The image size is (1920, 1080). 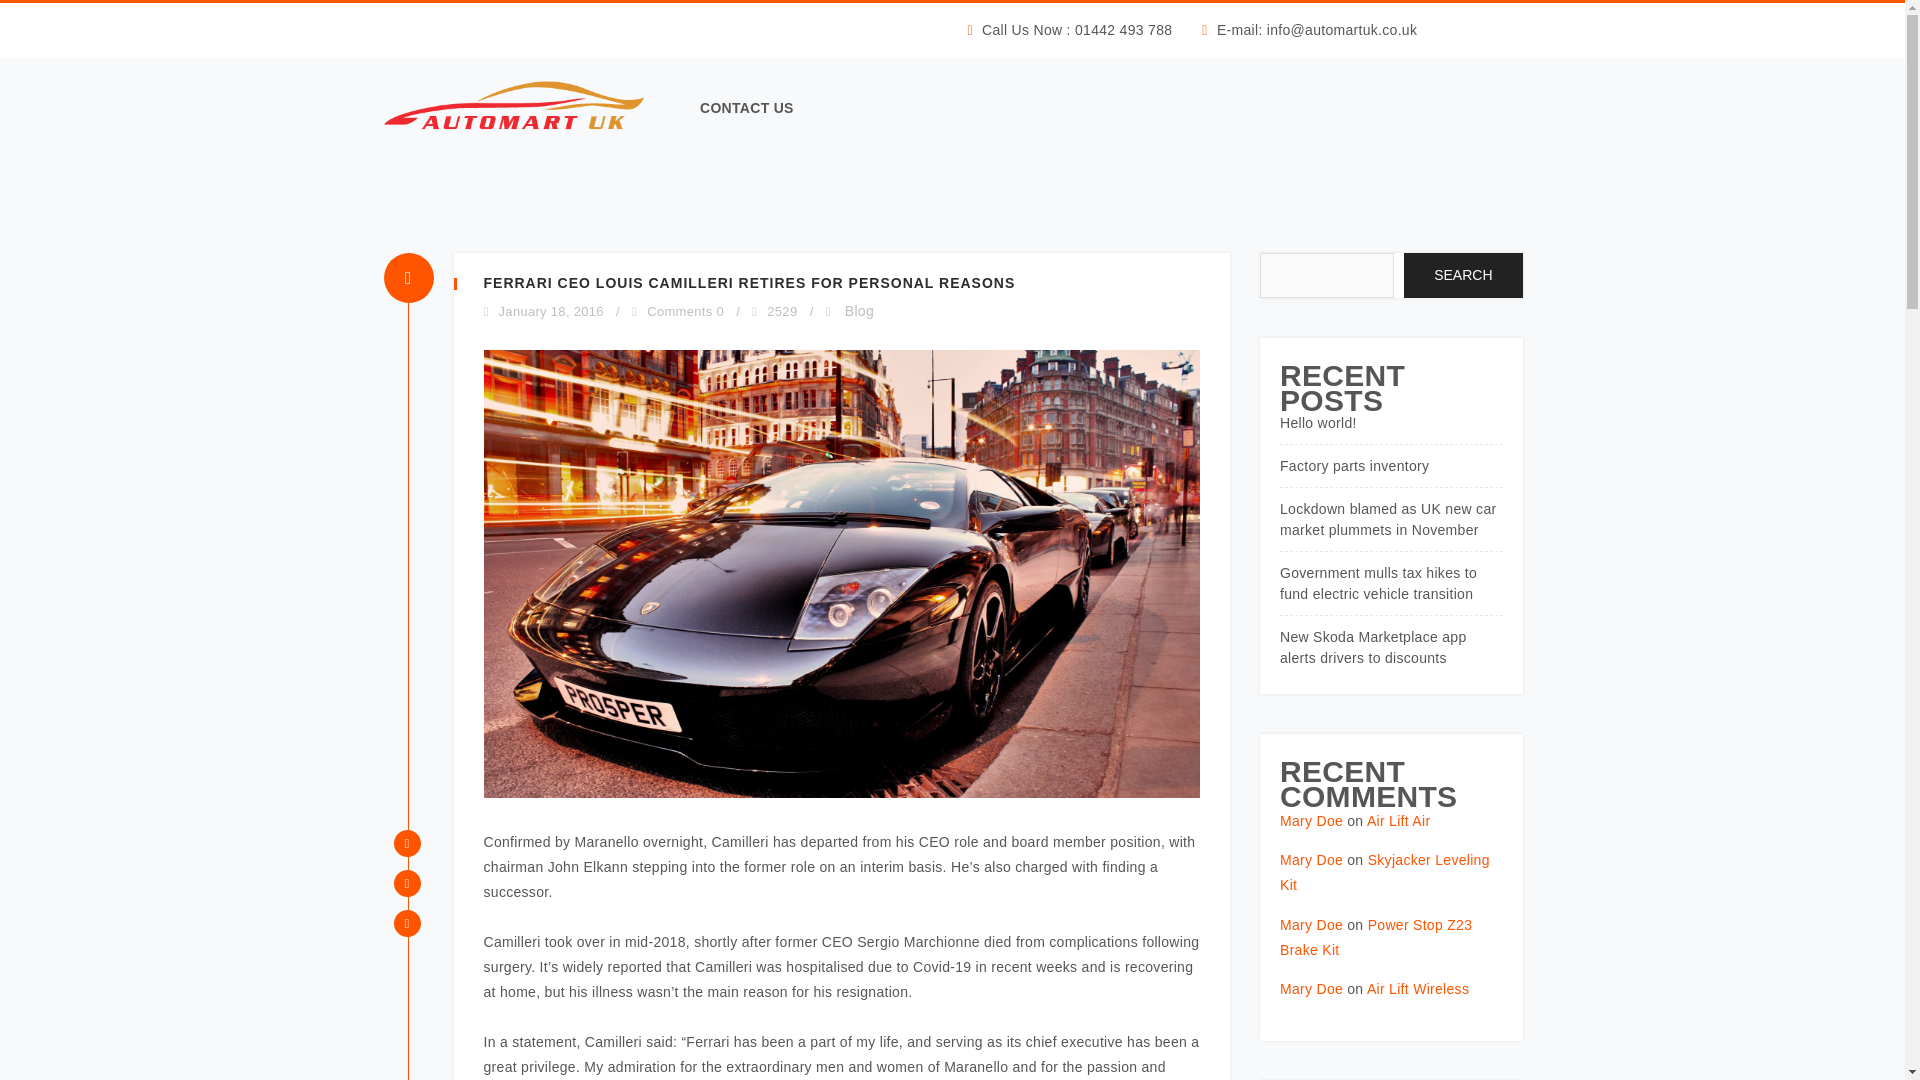 I want to click on New Skoda Marketplace app alerts drivers to discounts, so click(x=1373, y=647).